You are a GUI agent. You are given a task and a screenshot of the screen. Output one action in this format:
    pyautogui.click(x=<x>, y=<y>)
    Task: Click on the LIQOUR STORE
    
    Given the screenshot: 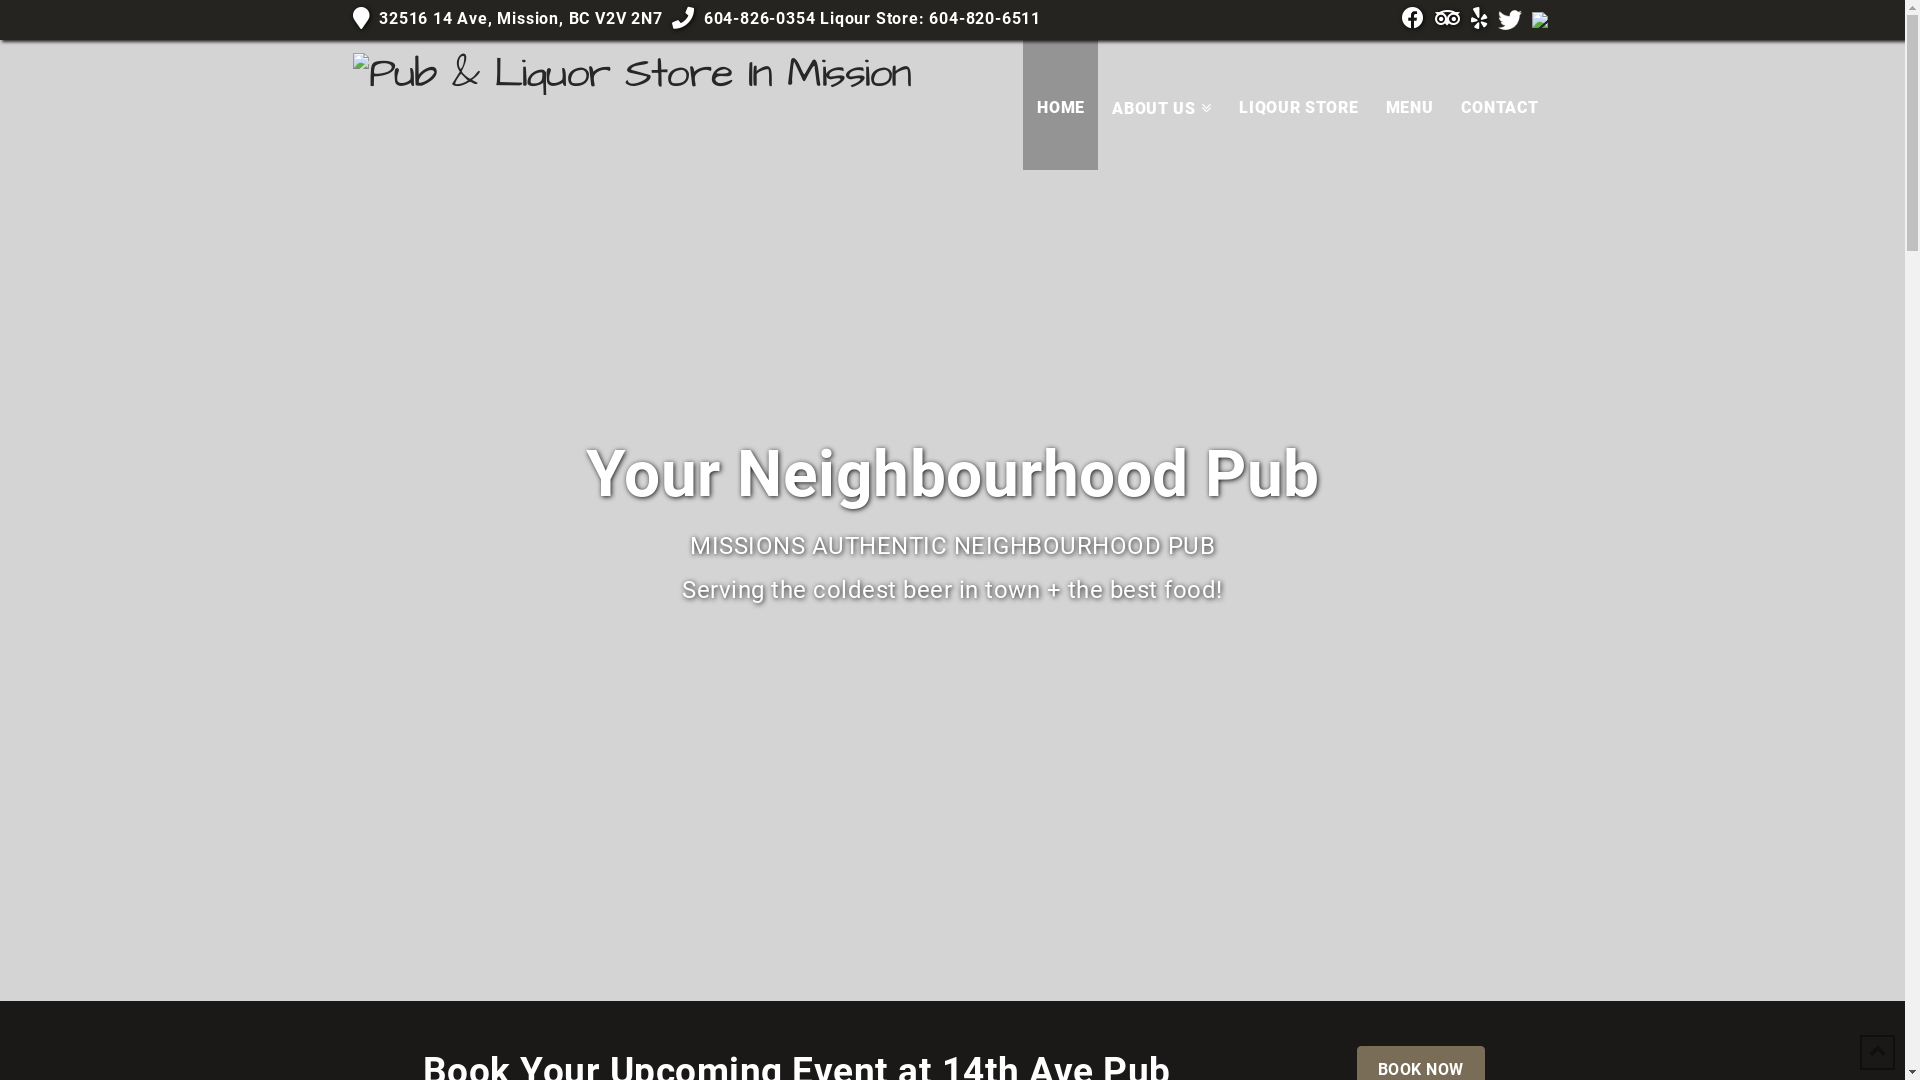 What is the action you would take?
    pyautogui.click(x=1298, y=105)
    